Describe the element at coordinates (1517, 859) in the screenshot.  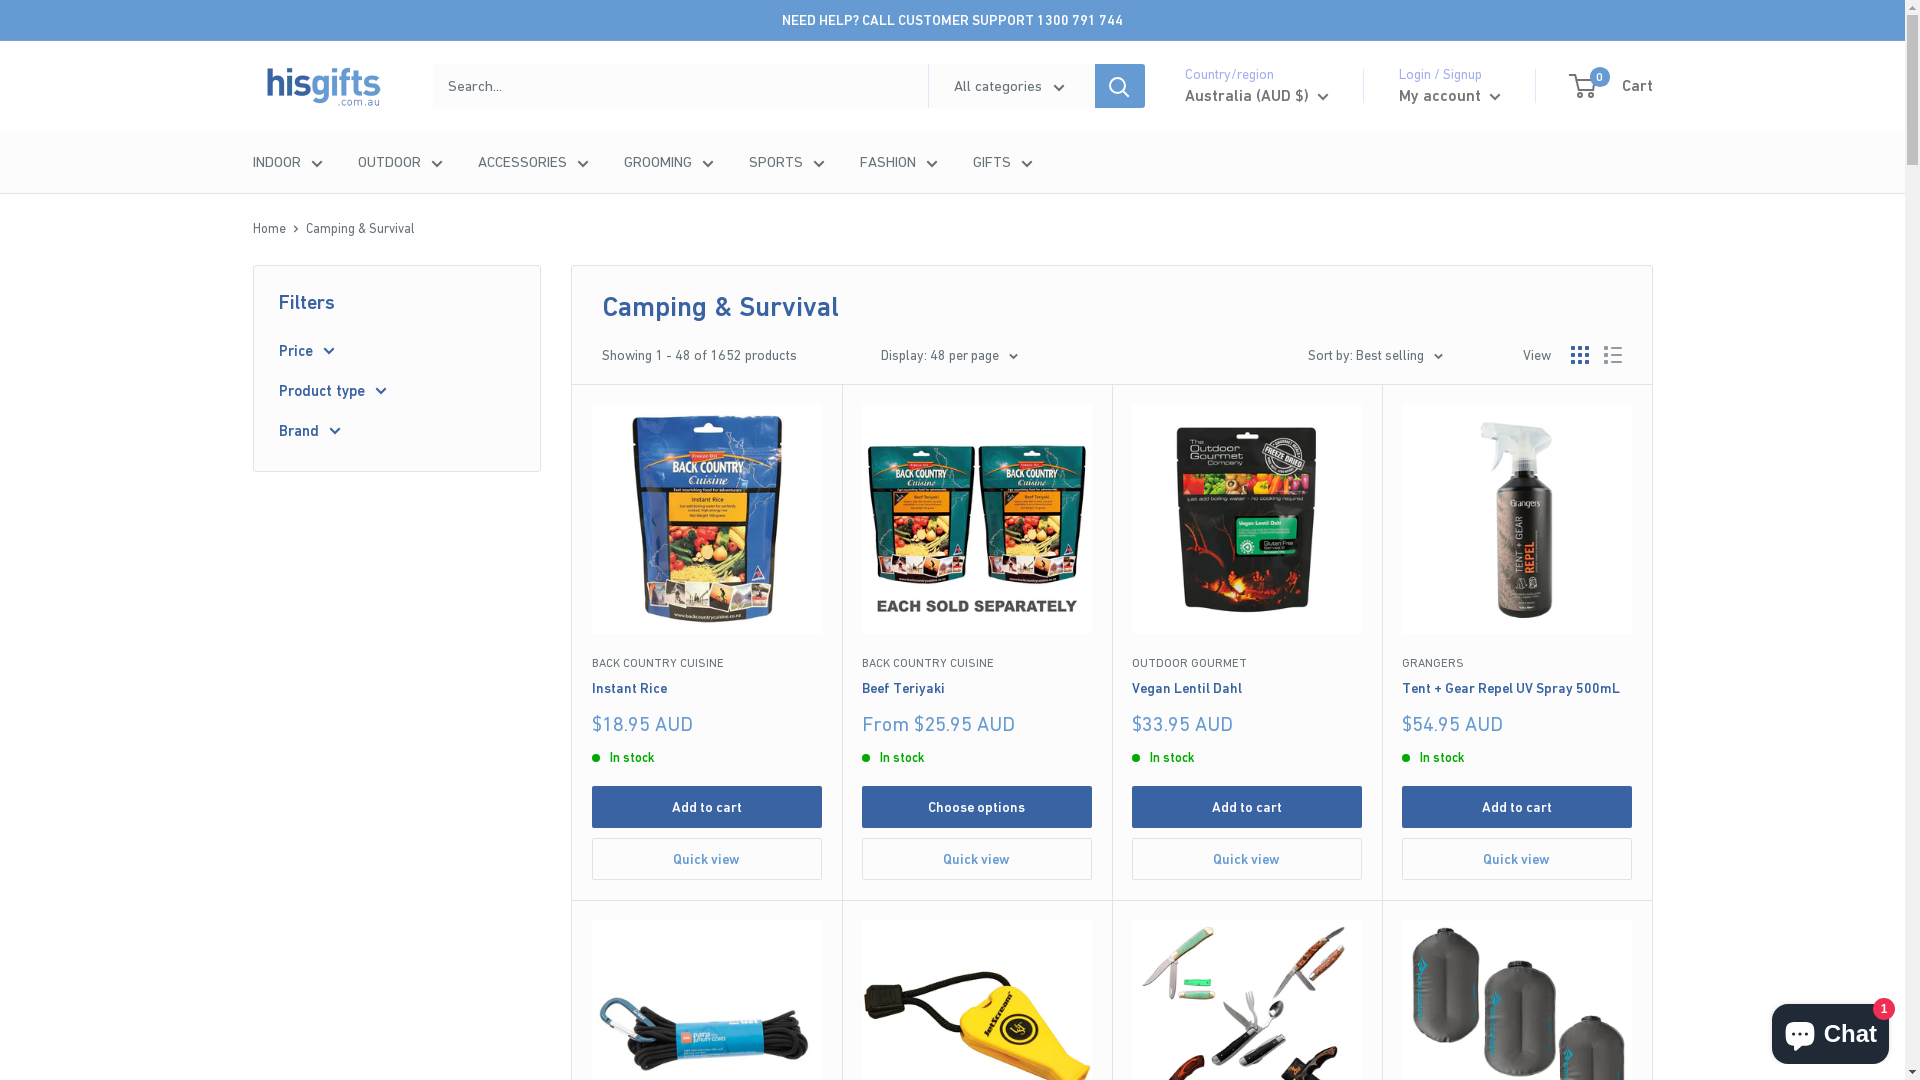
I see `Quick view` at that location.